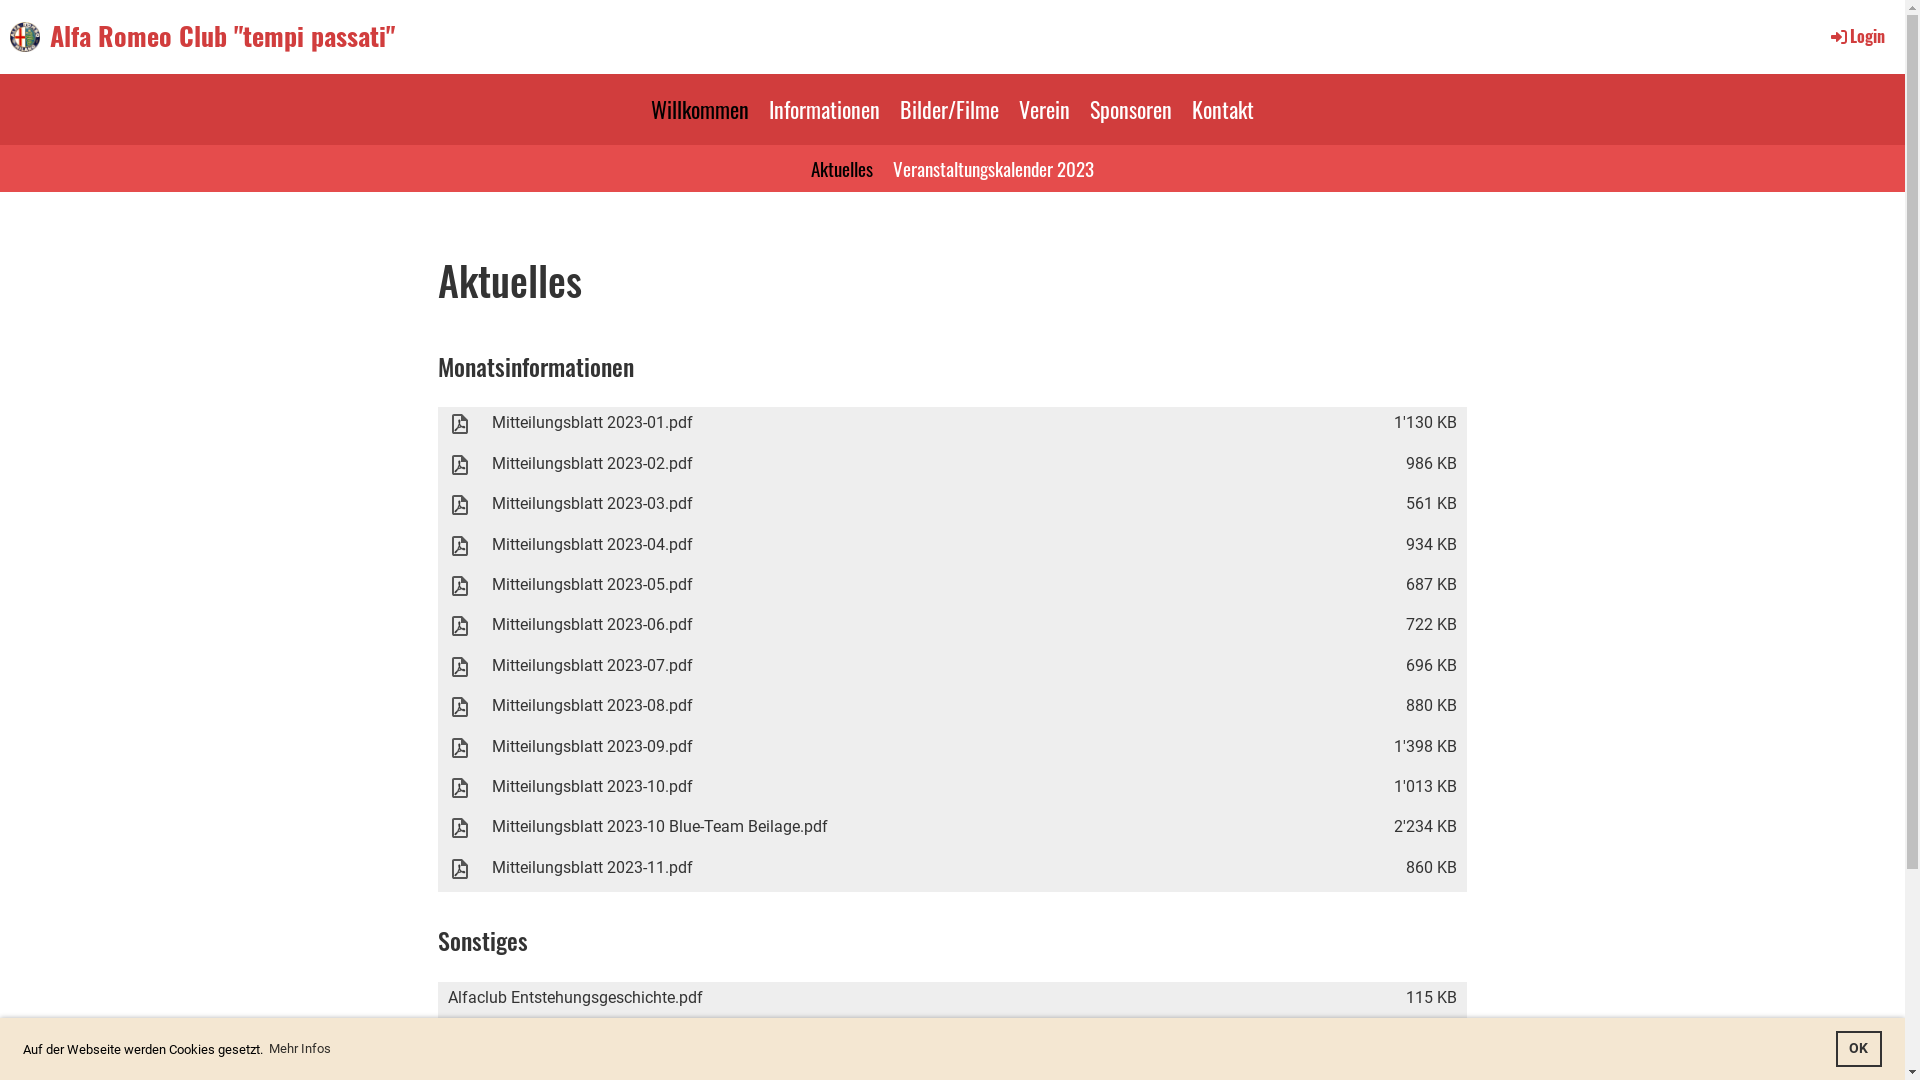 The image size is (1920, 1080). What do you see at coordinates (953, 468) in the screenshot?
I see `Mitteilungsblatt 2023-02.pdf 986 KB` at bounding box center [953, 468].